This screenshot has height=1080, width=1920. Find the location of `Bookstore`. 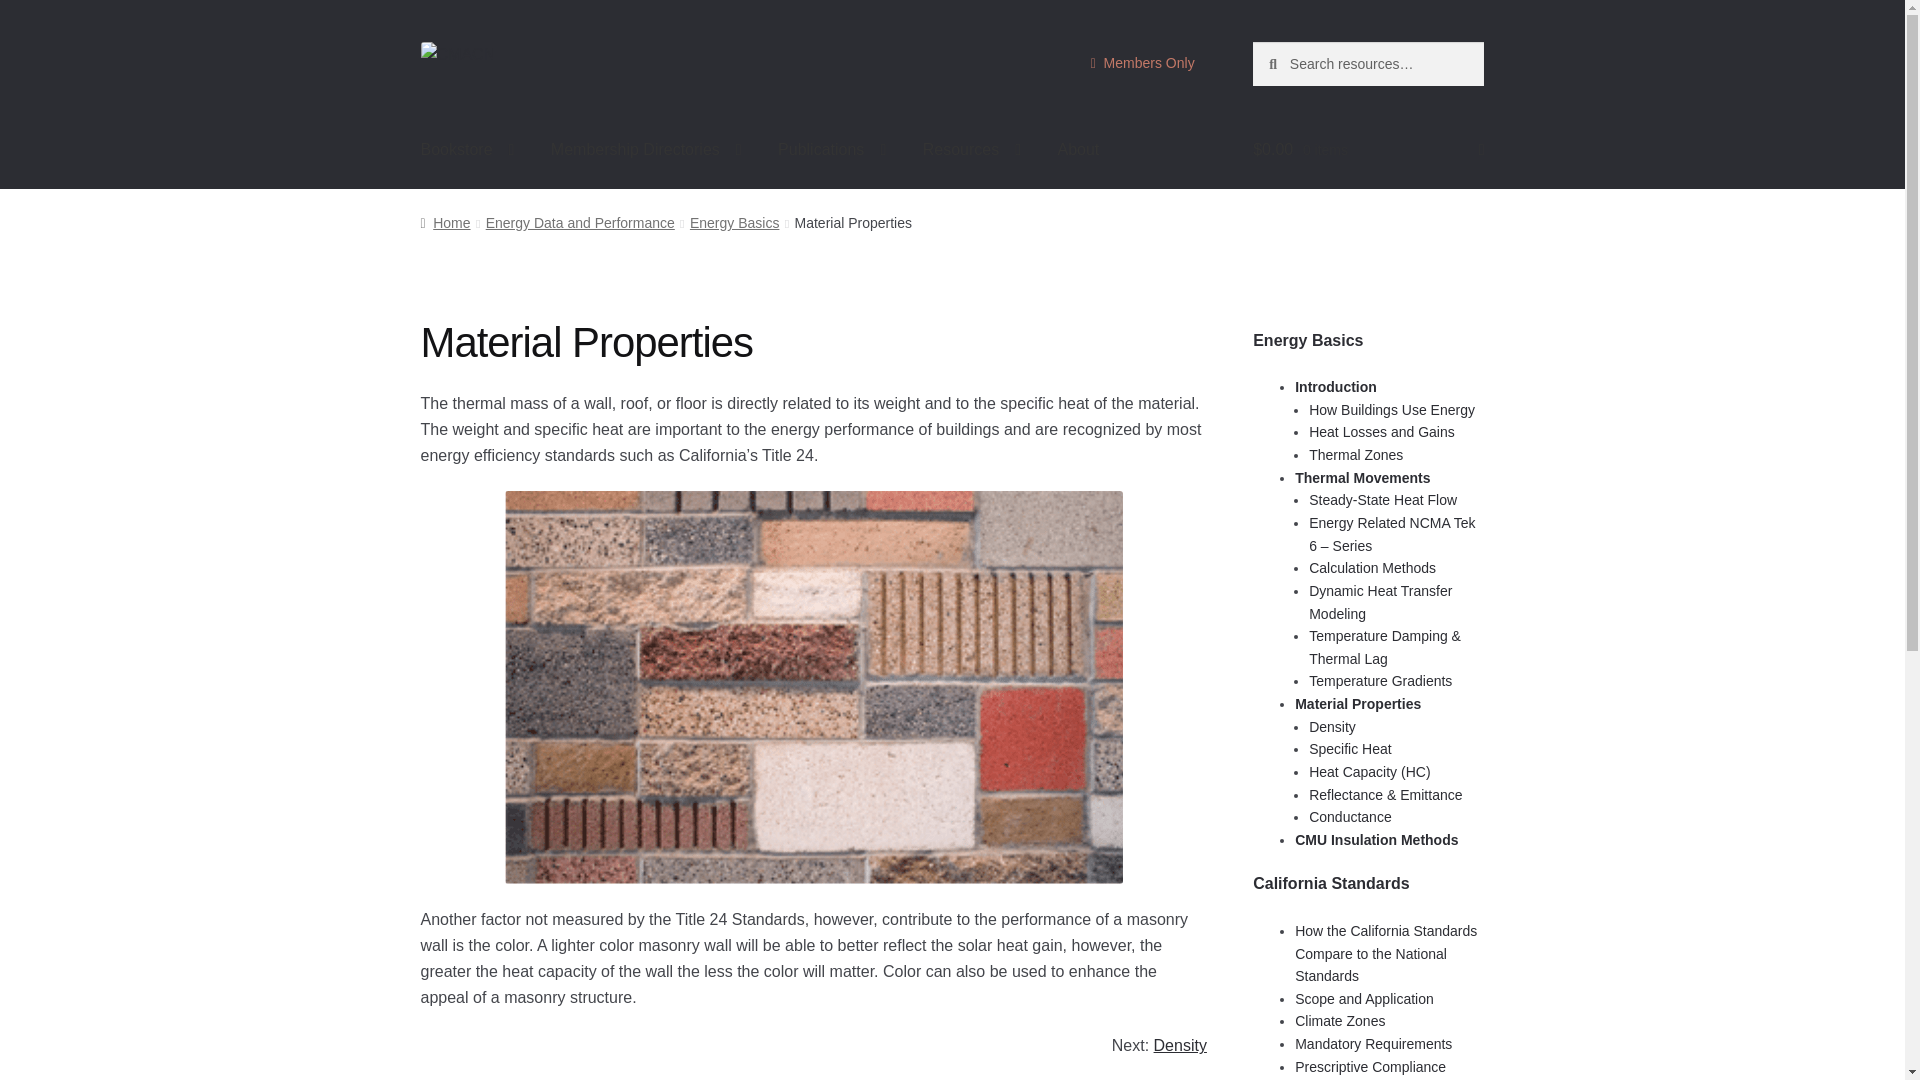

Bookstore is located at coordinates (468, 150).